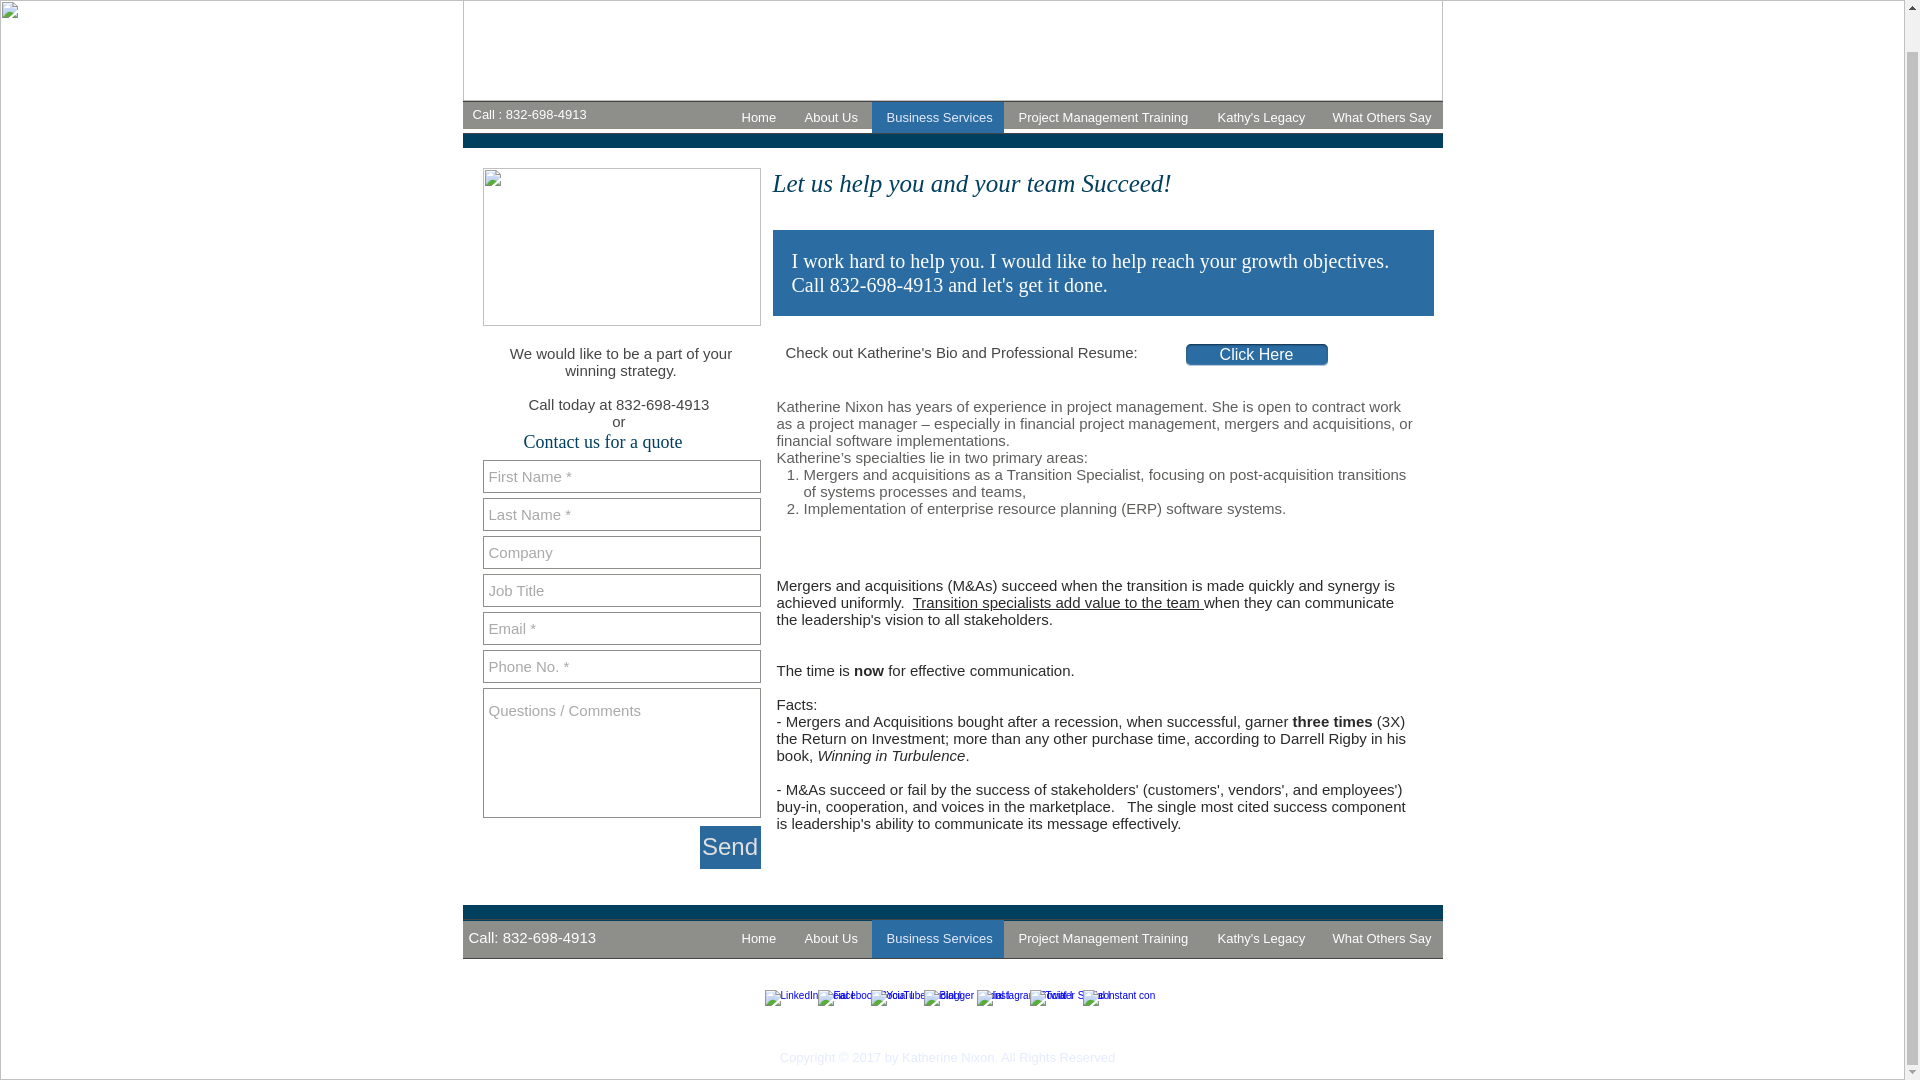  What do you see at coordinates (1259, 116) in the screenshot?
I see `Kathy's Legacy` at bounding box center [1259, 116].